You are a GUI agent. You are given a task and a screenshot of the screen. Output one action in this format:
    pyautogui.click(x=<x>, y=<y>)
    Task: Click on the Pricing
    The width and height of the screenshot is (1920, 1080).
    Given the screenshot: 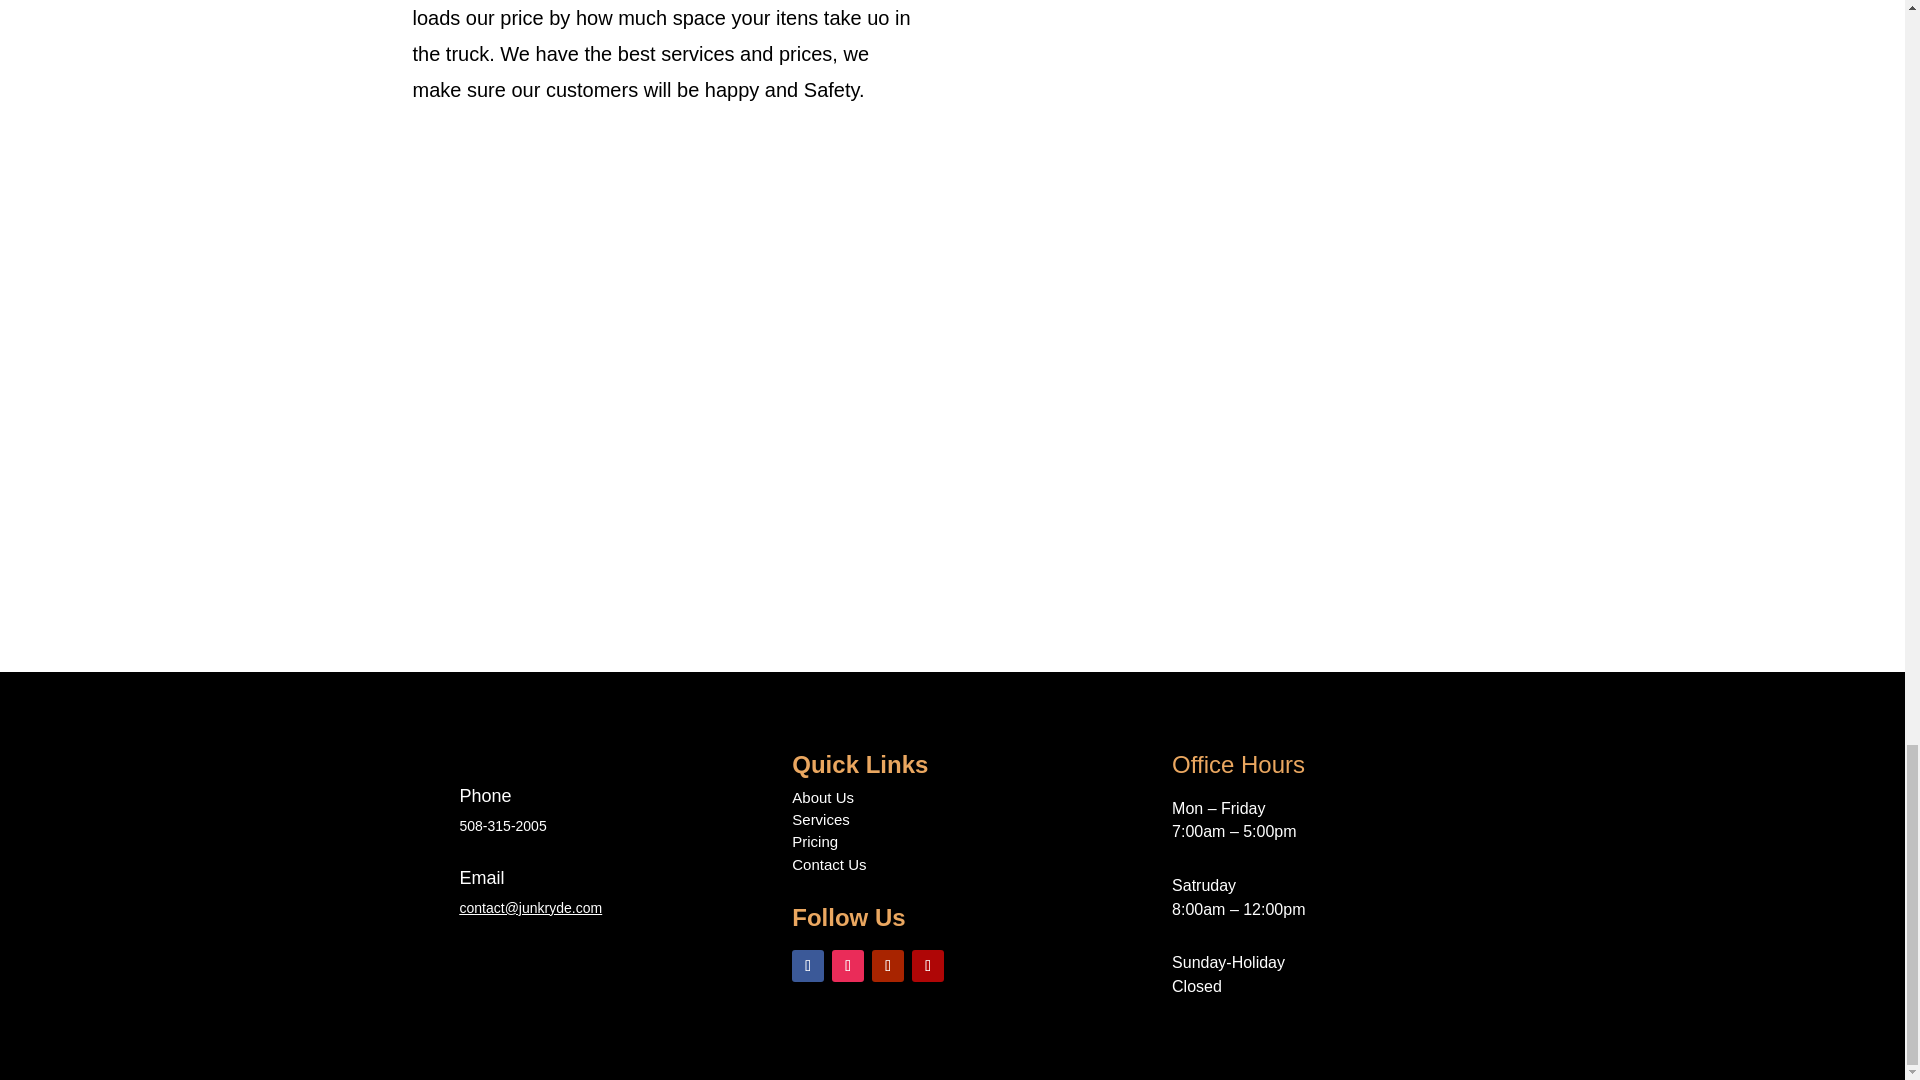 What is the action you would take?
    pyautogui.click(x=814, y=840)
    